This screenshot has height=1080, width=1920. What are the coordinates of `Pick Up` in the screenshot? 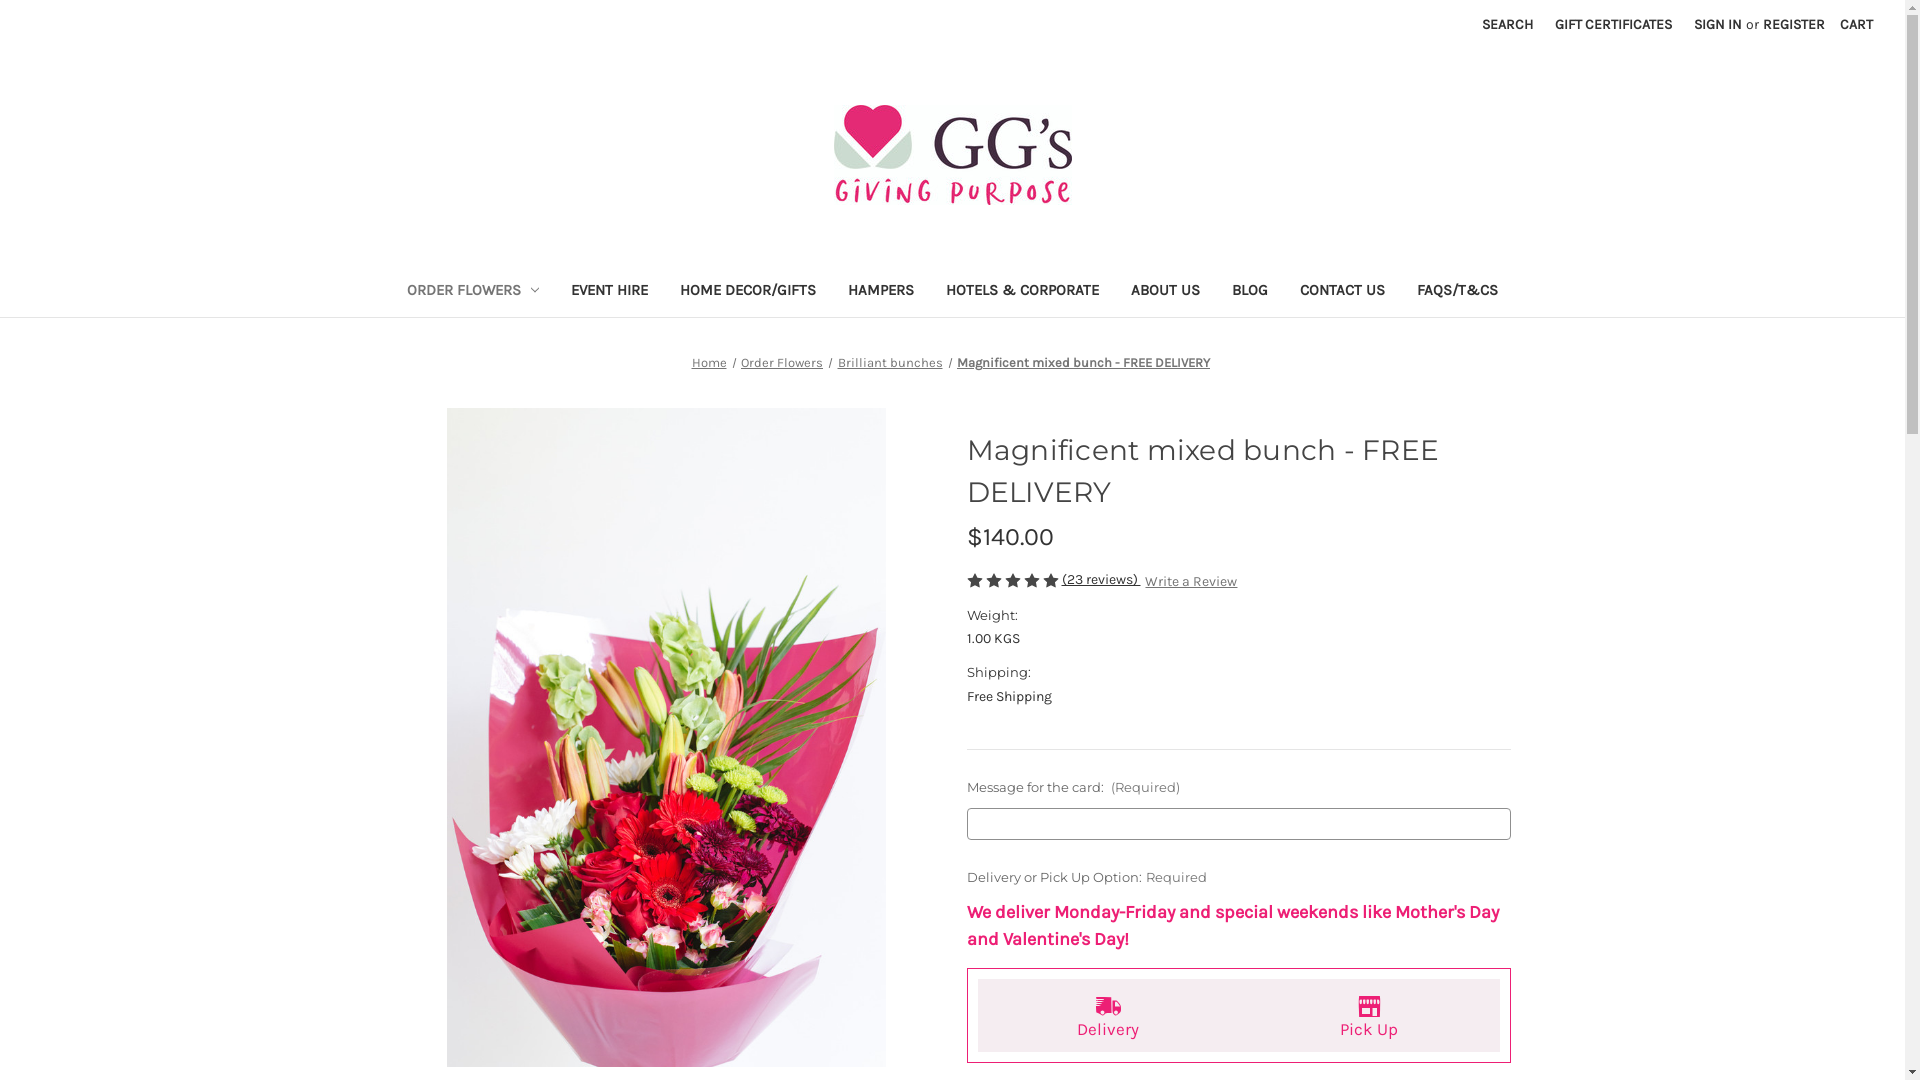 It's located at (1368, 1016).